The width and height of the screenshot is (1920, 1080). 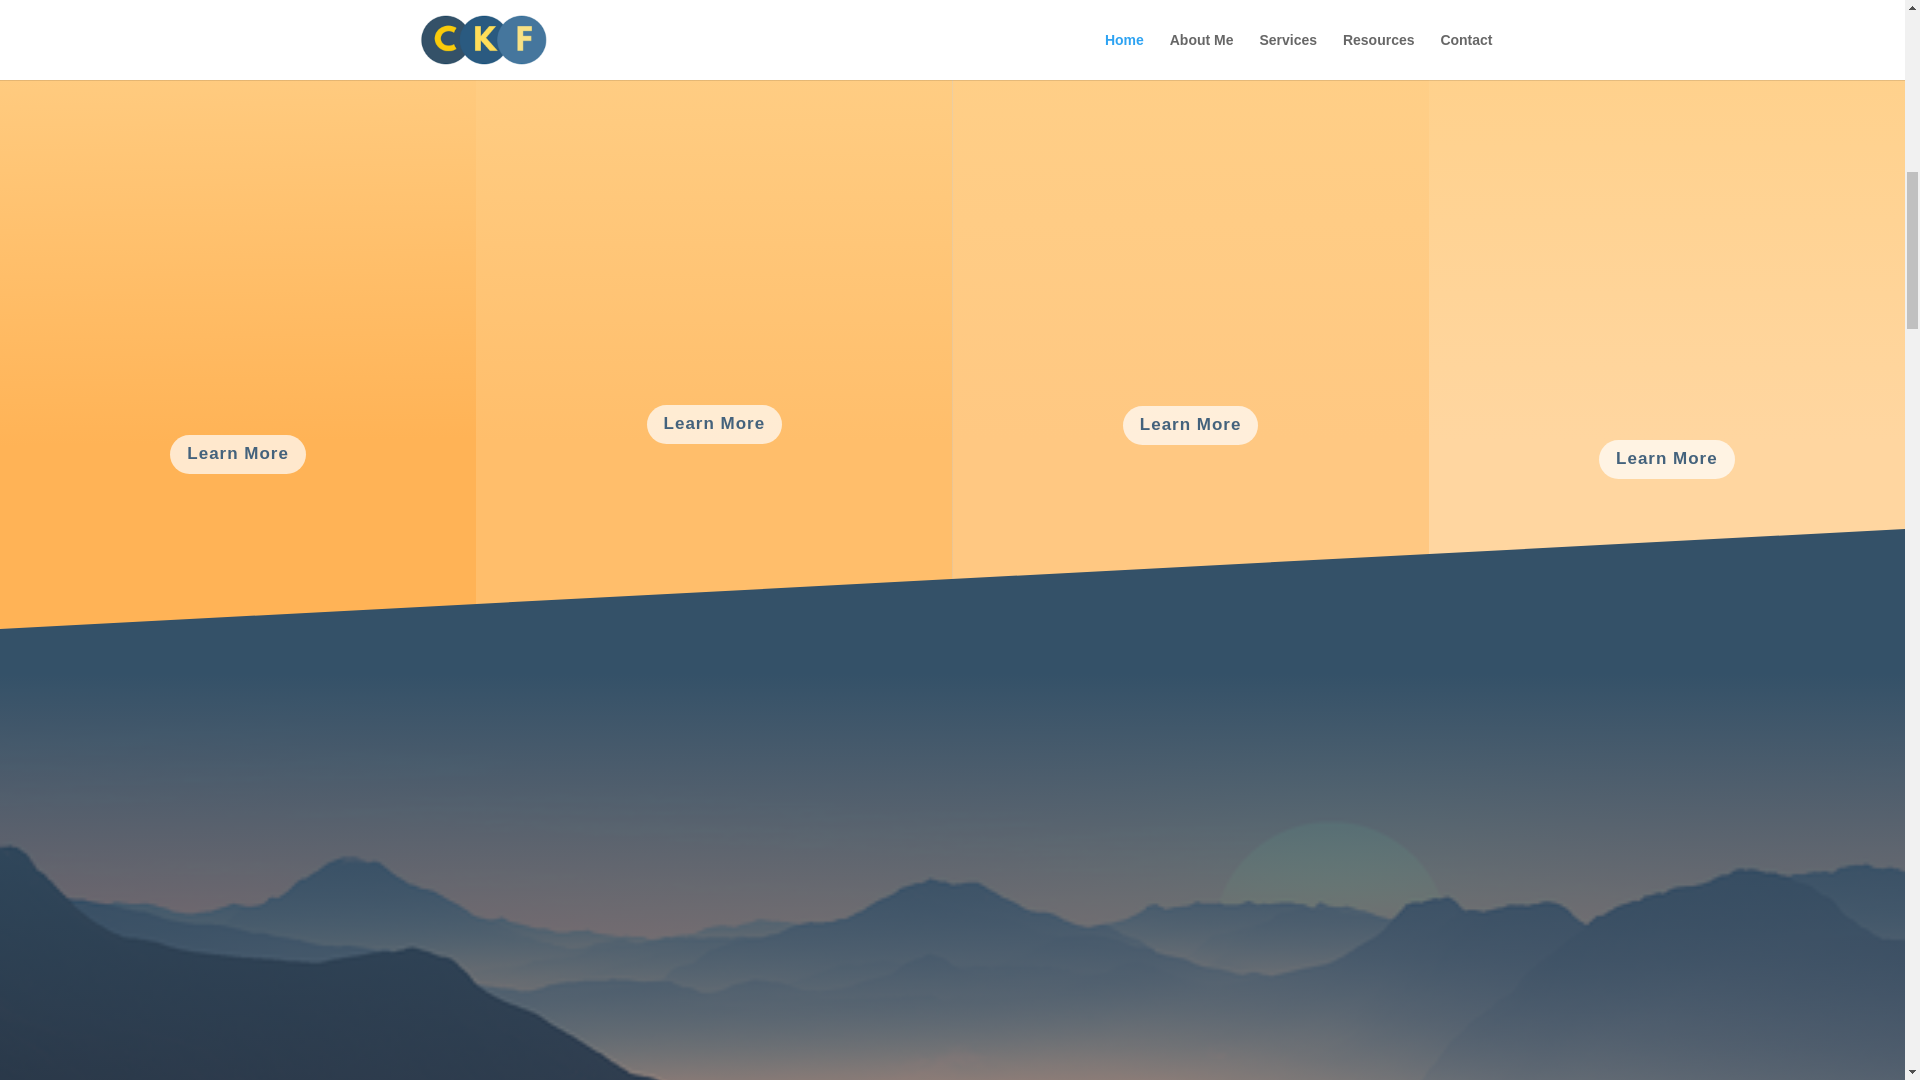 I want to click on Learn More, so click(x=238, y=454).